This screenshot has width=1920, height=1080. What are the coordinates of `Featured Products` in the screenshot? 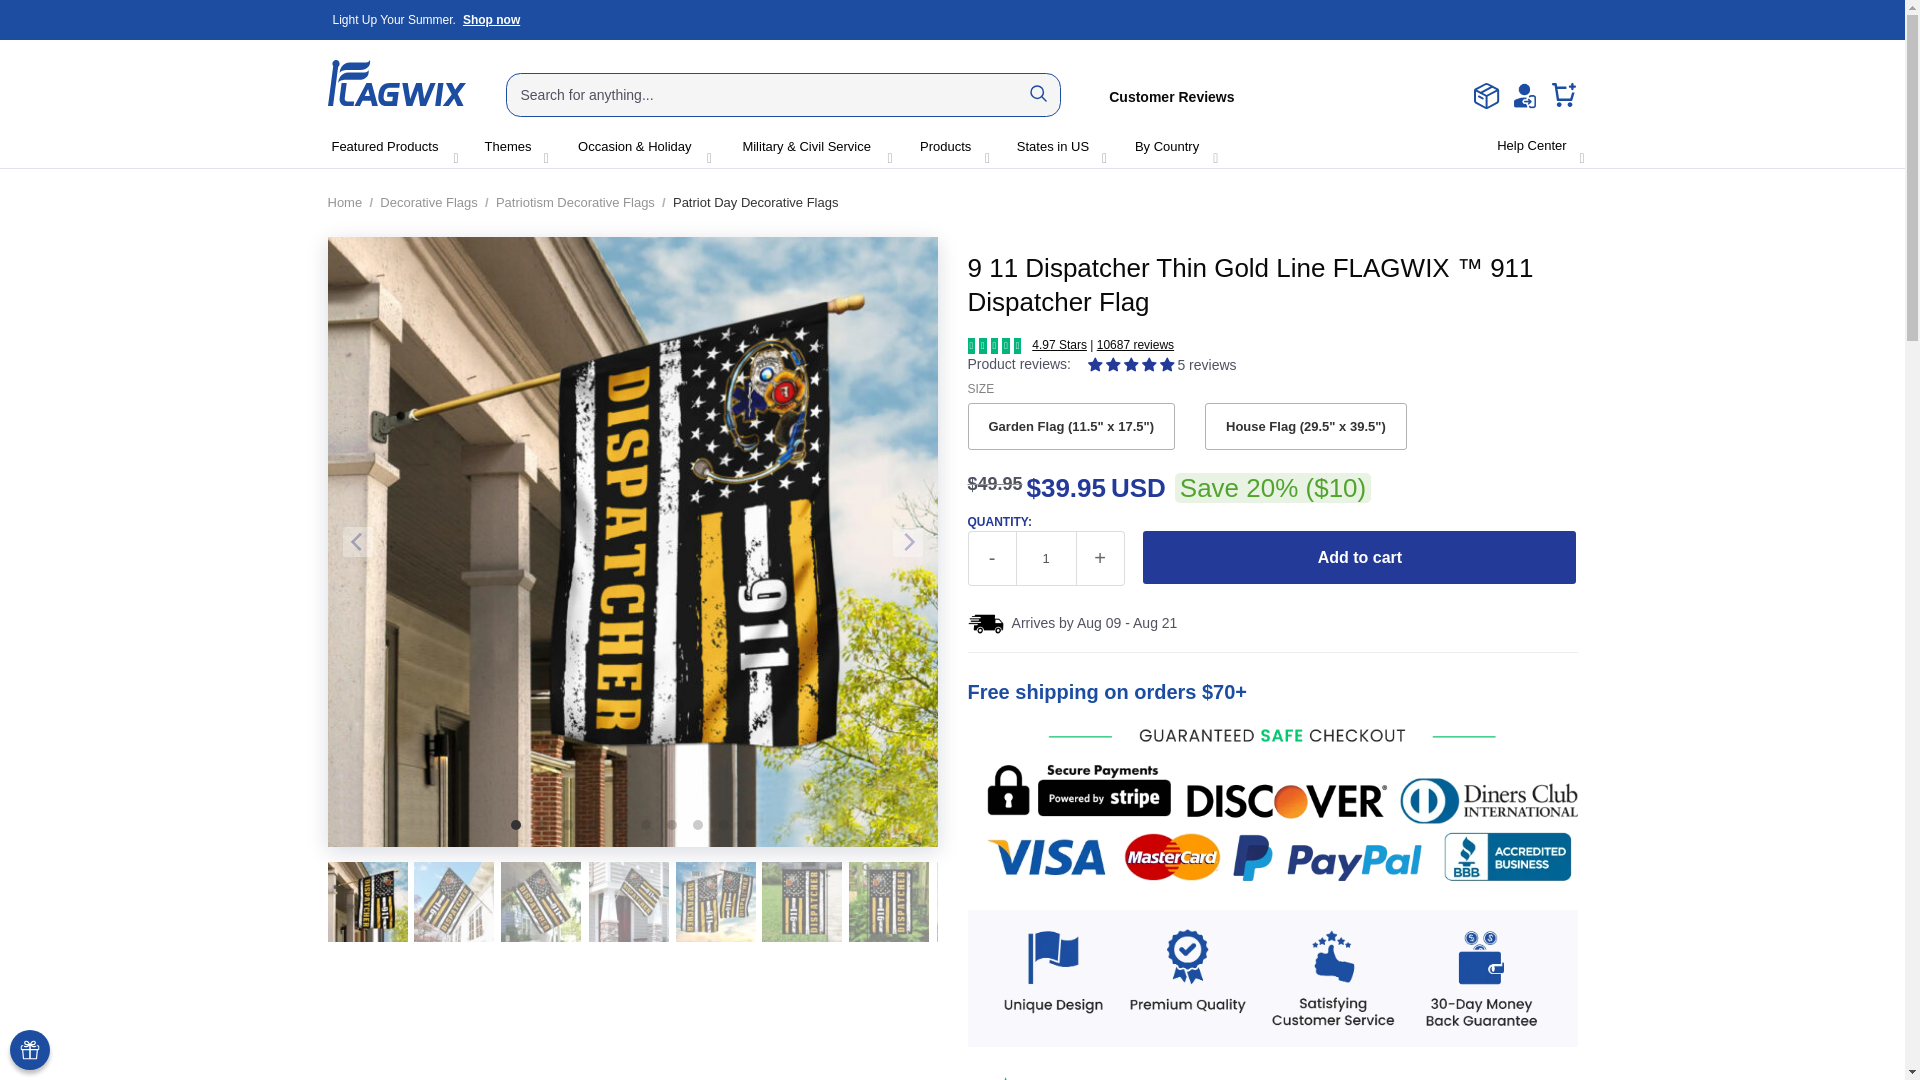 It's located at (386, 148).